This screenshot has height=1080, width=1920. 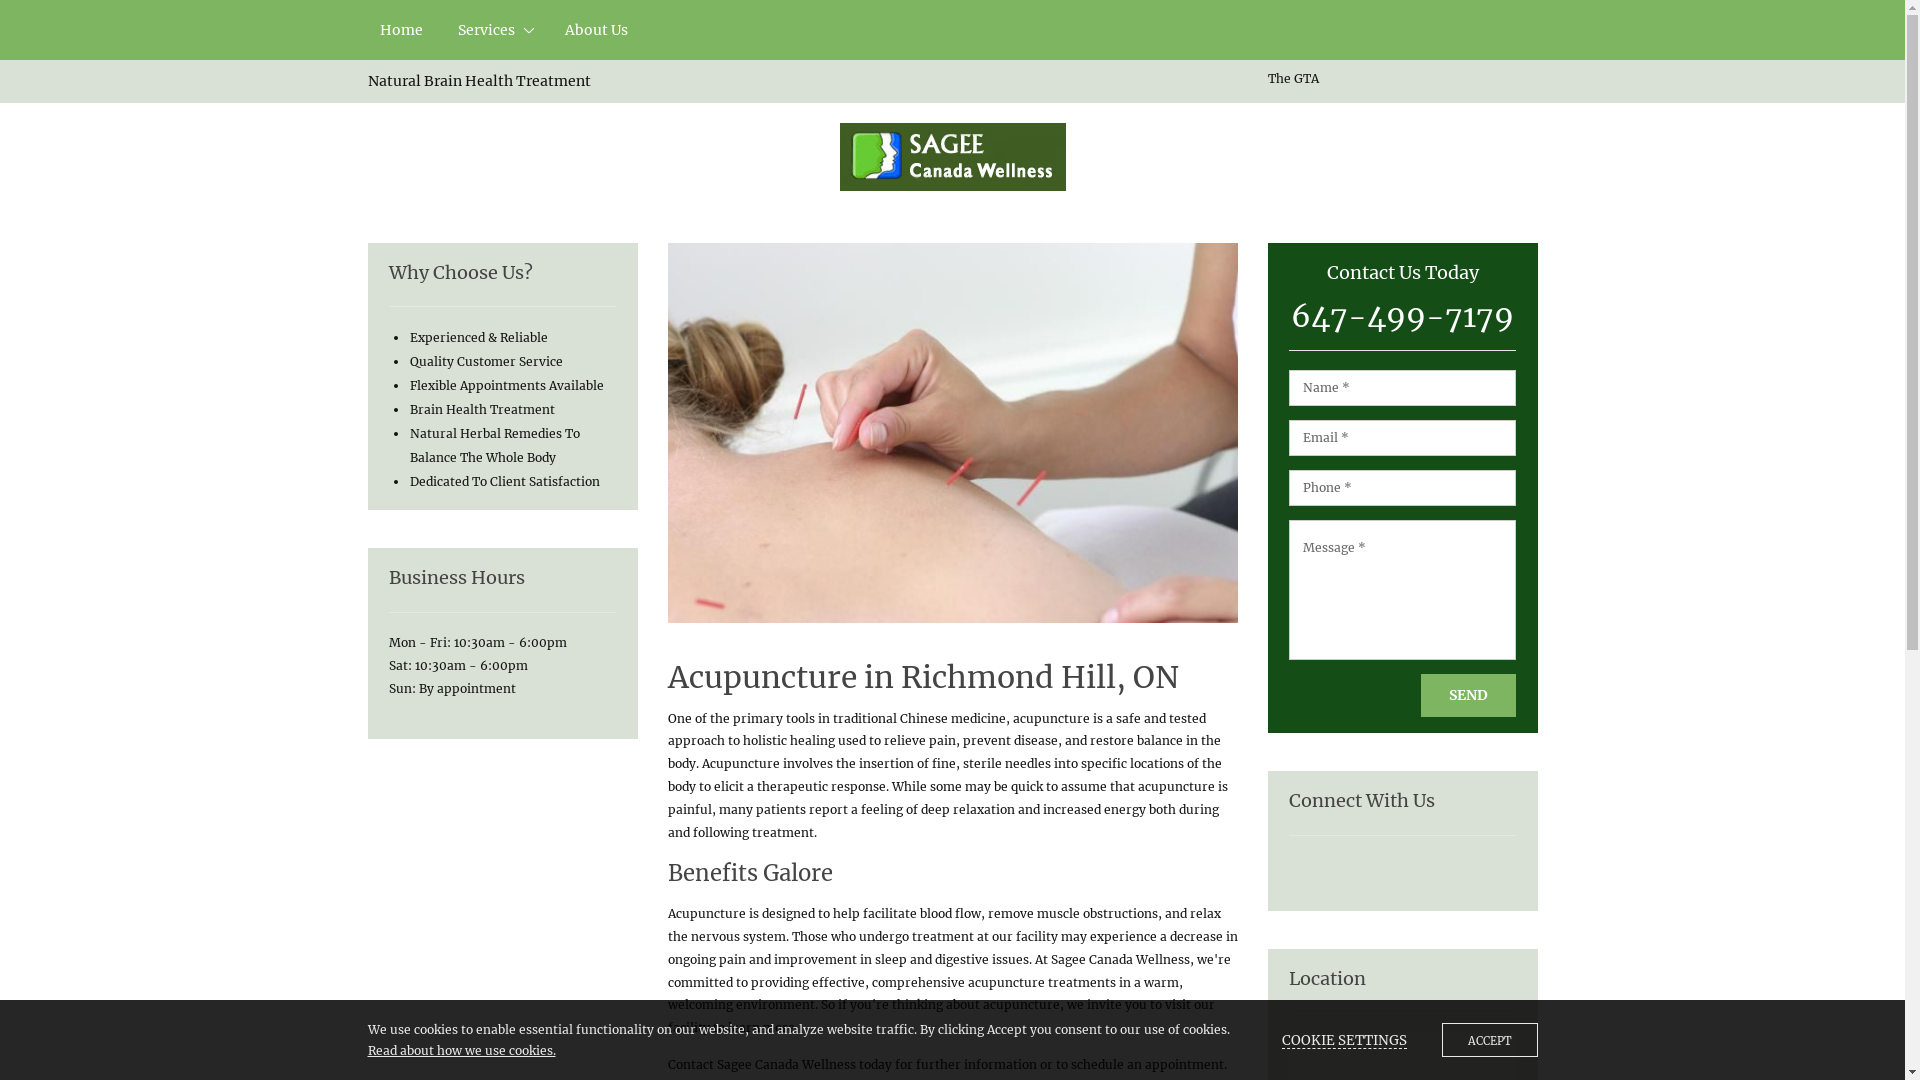 I want to click on ACCEPT, so click(x=1490, y=1040).